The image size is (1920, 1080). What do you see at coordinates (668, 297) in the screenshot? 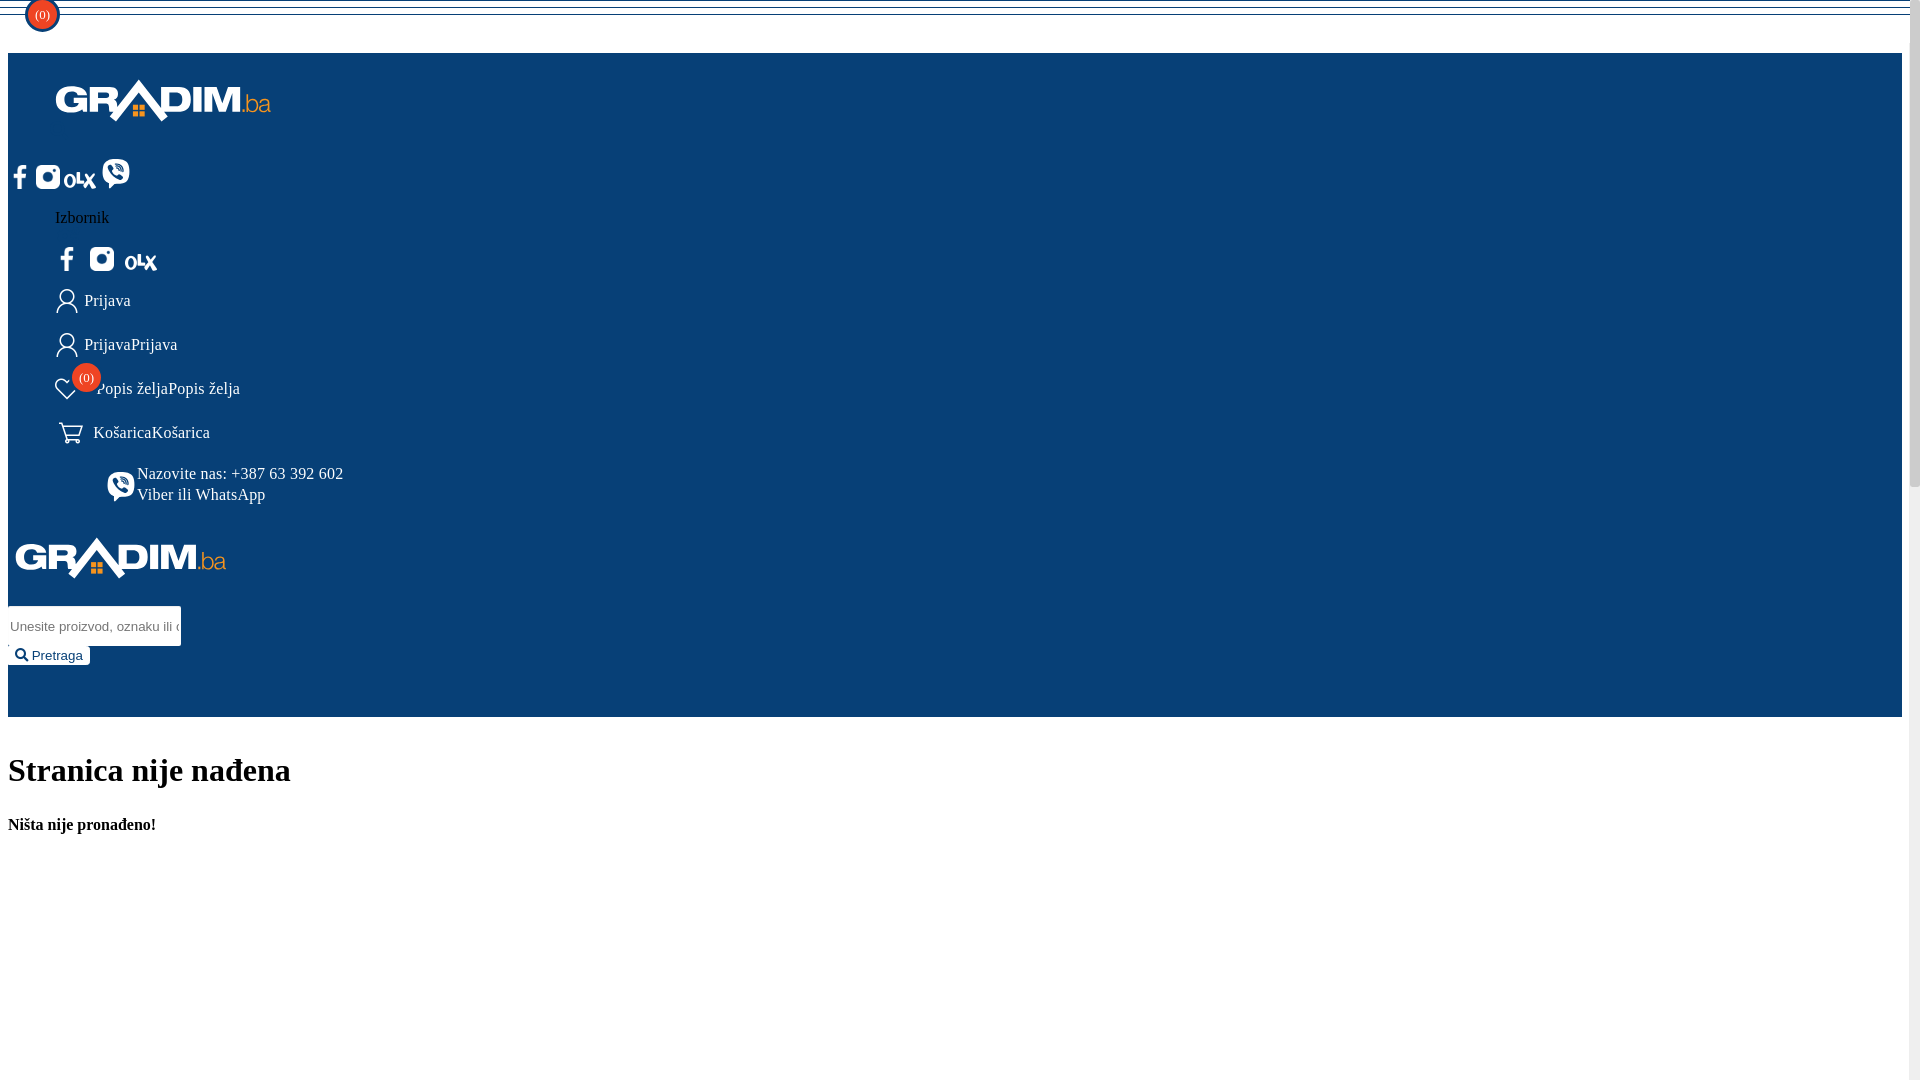
I see `Prijava` at bounding box center [668, 297].